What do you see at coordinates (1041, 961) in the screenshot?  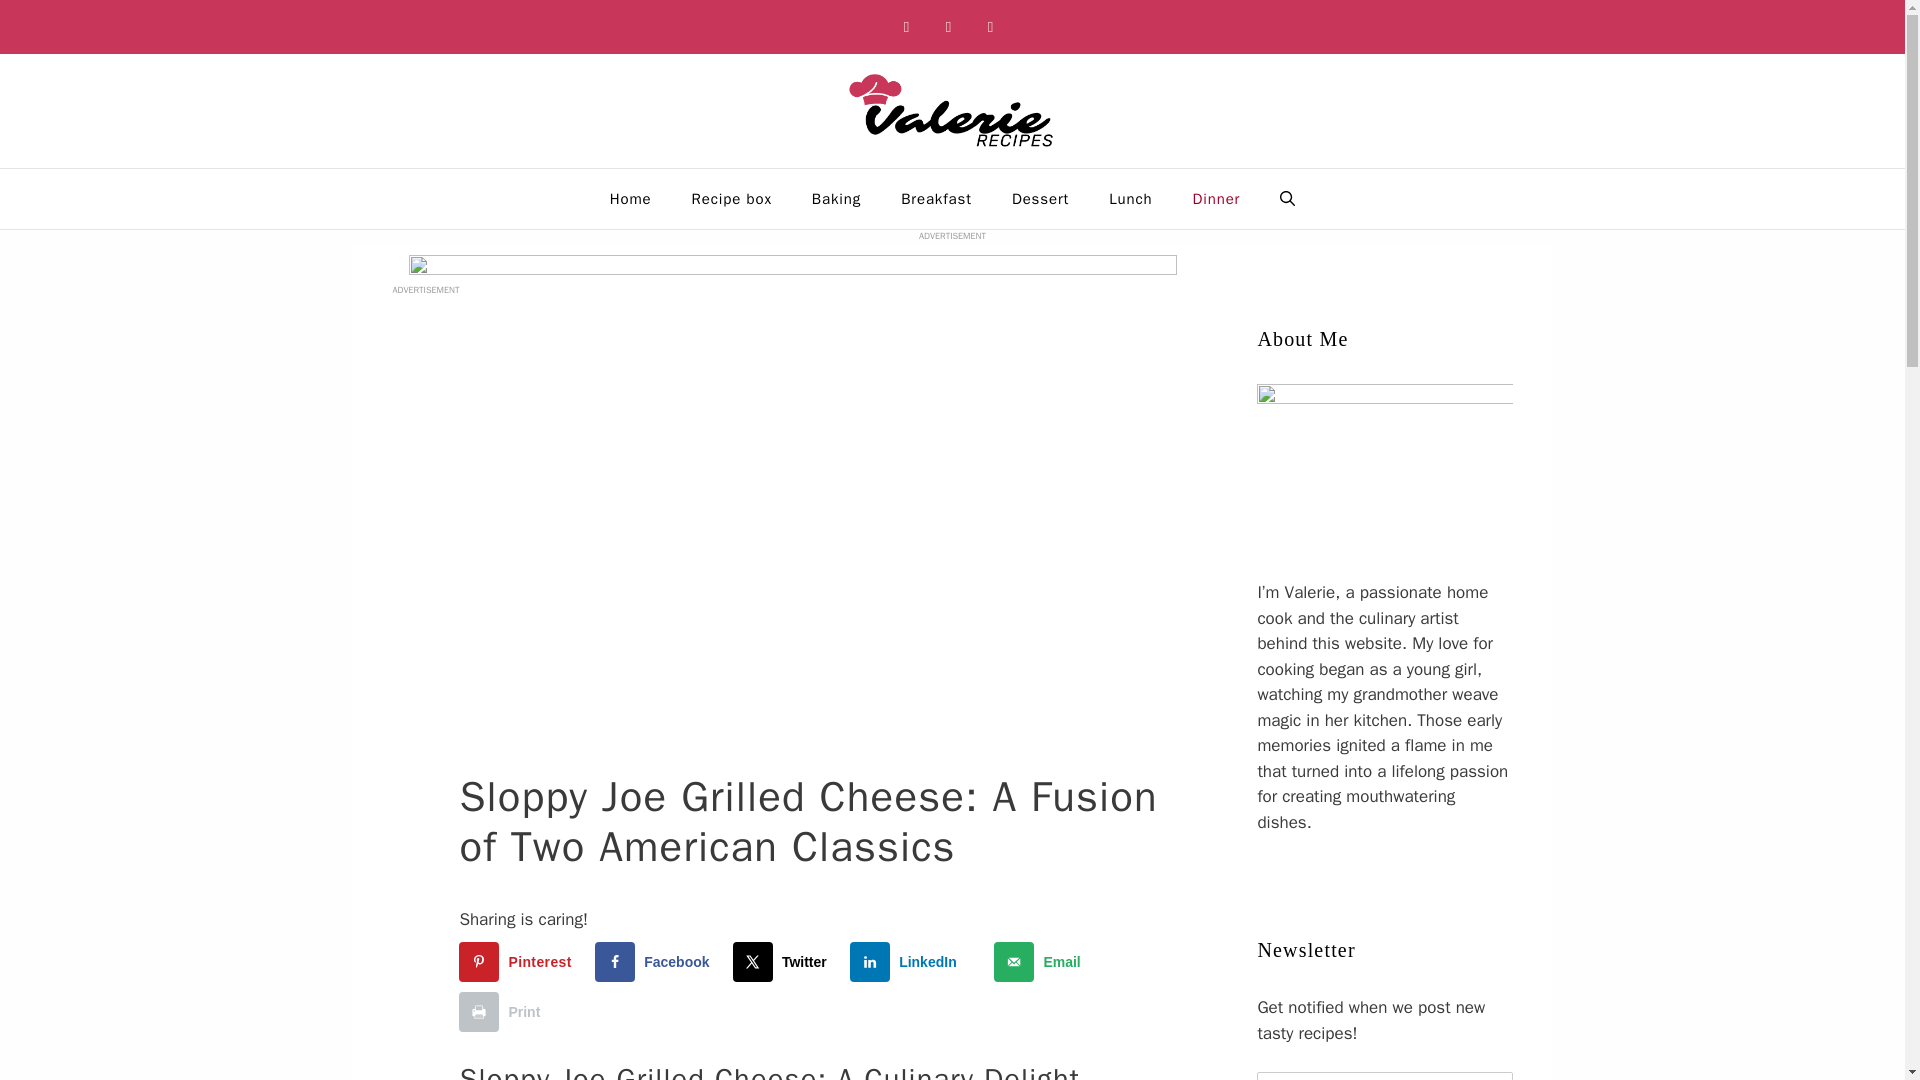 I see `Send over email` at bounding box center [1041, 961].